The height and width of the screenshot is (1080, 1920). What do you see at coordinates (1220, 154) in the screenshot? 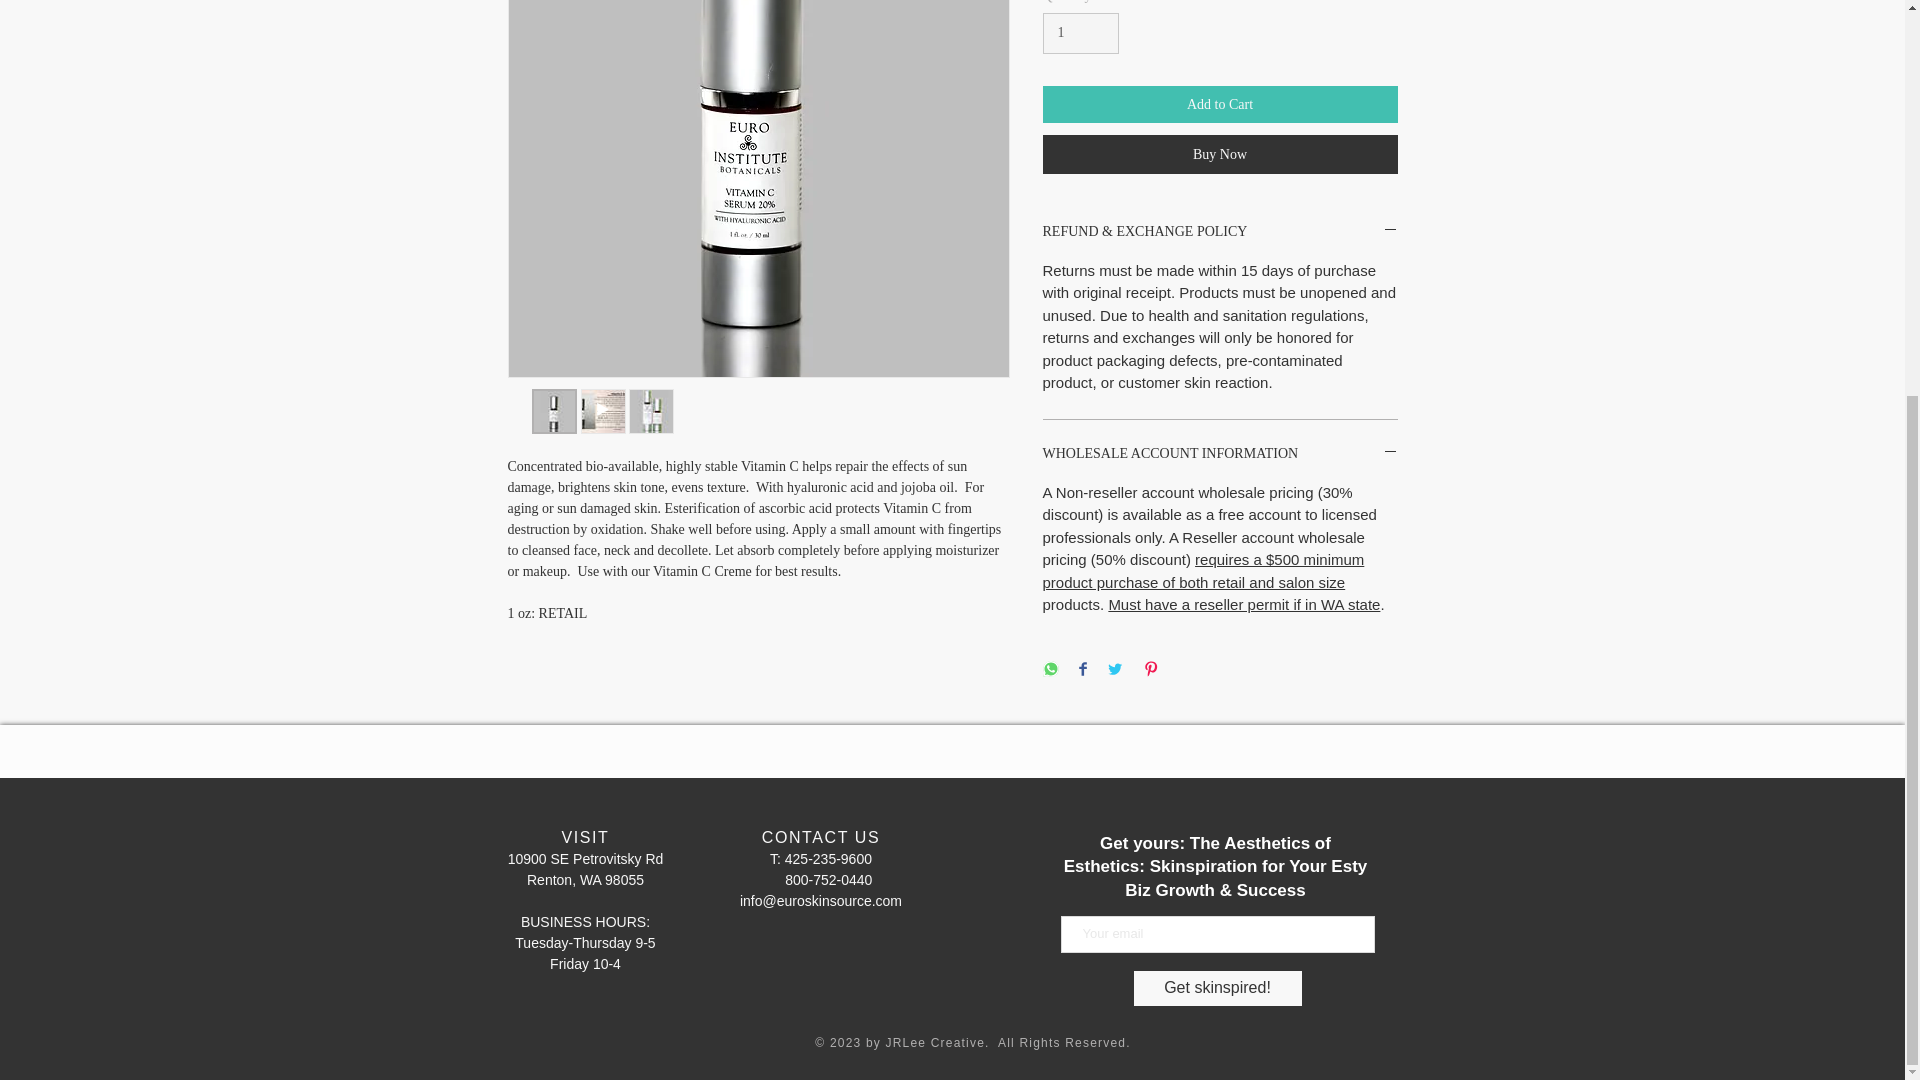
I see `Buy Now` at bounding box center [1220, 154].